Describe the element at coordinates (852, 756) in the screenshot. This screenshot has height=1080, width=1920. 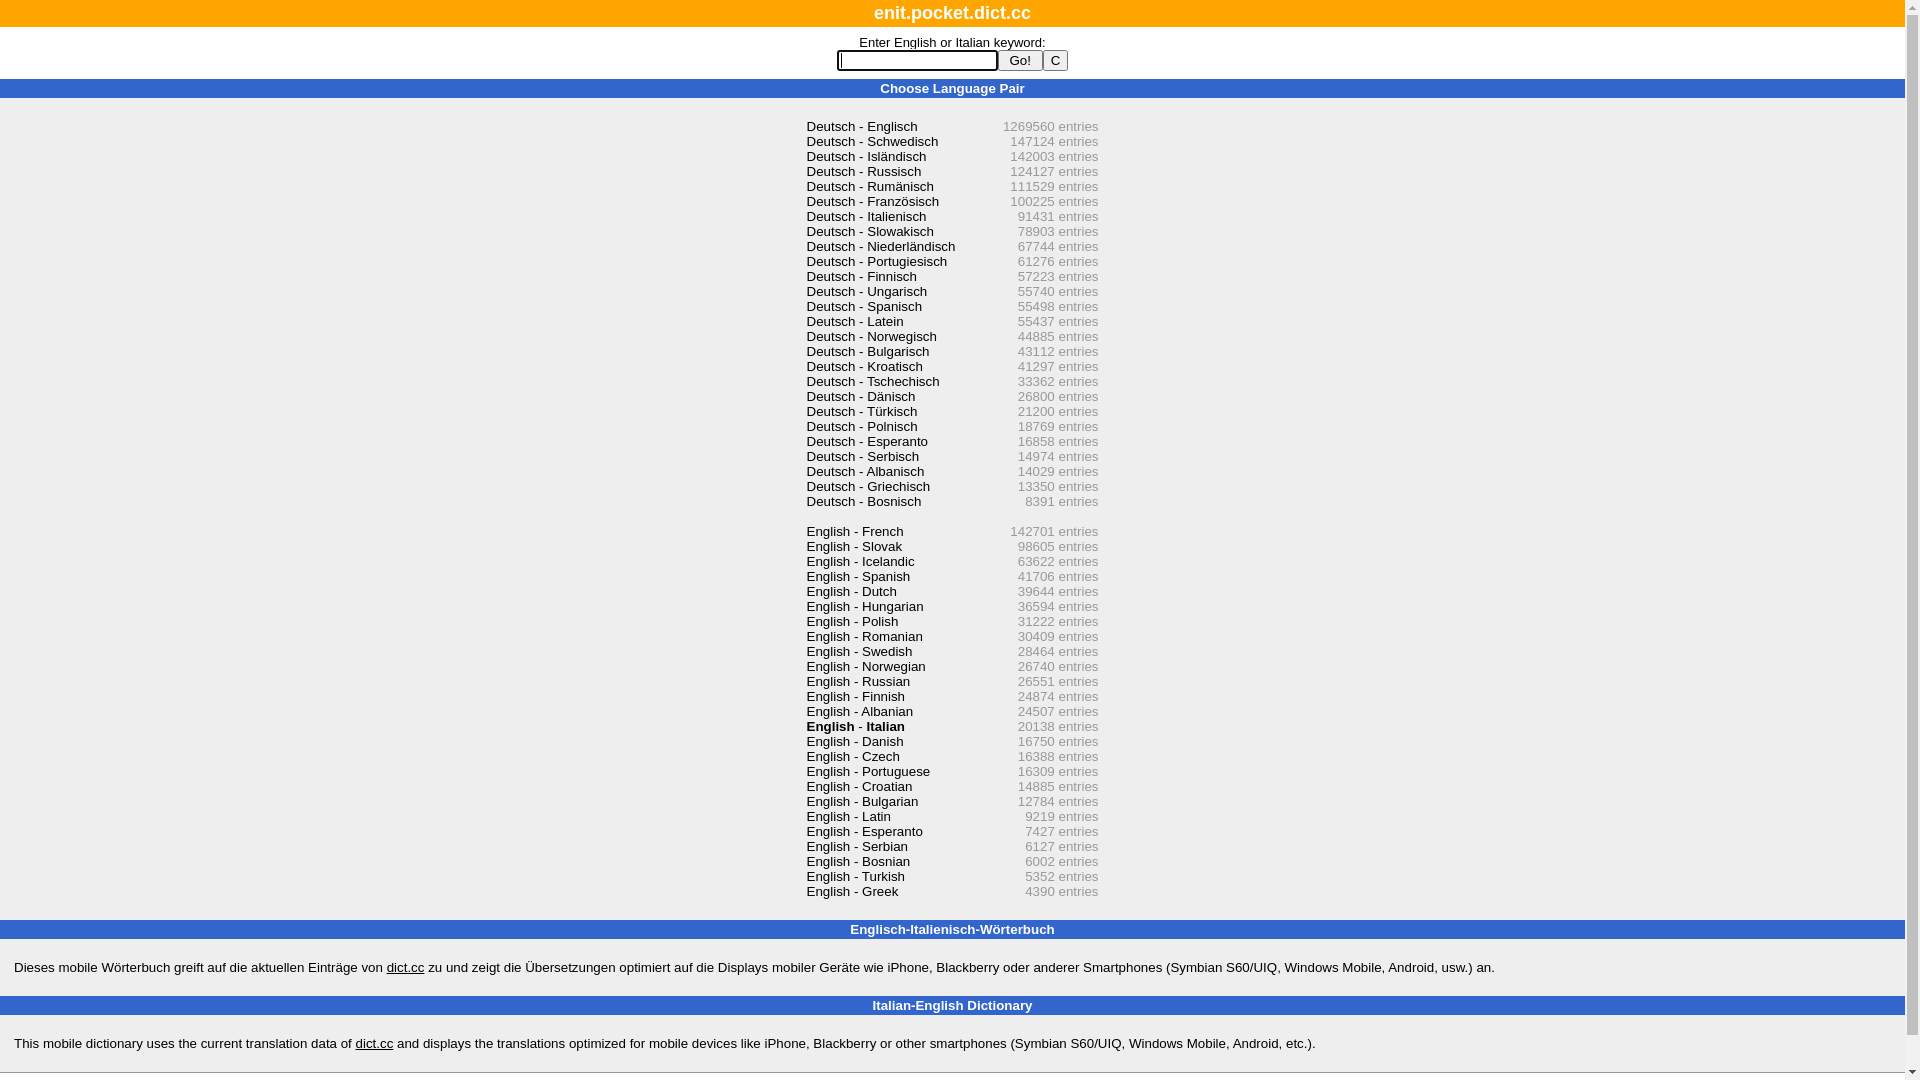
I see `English - Czech` at that location.